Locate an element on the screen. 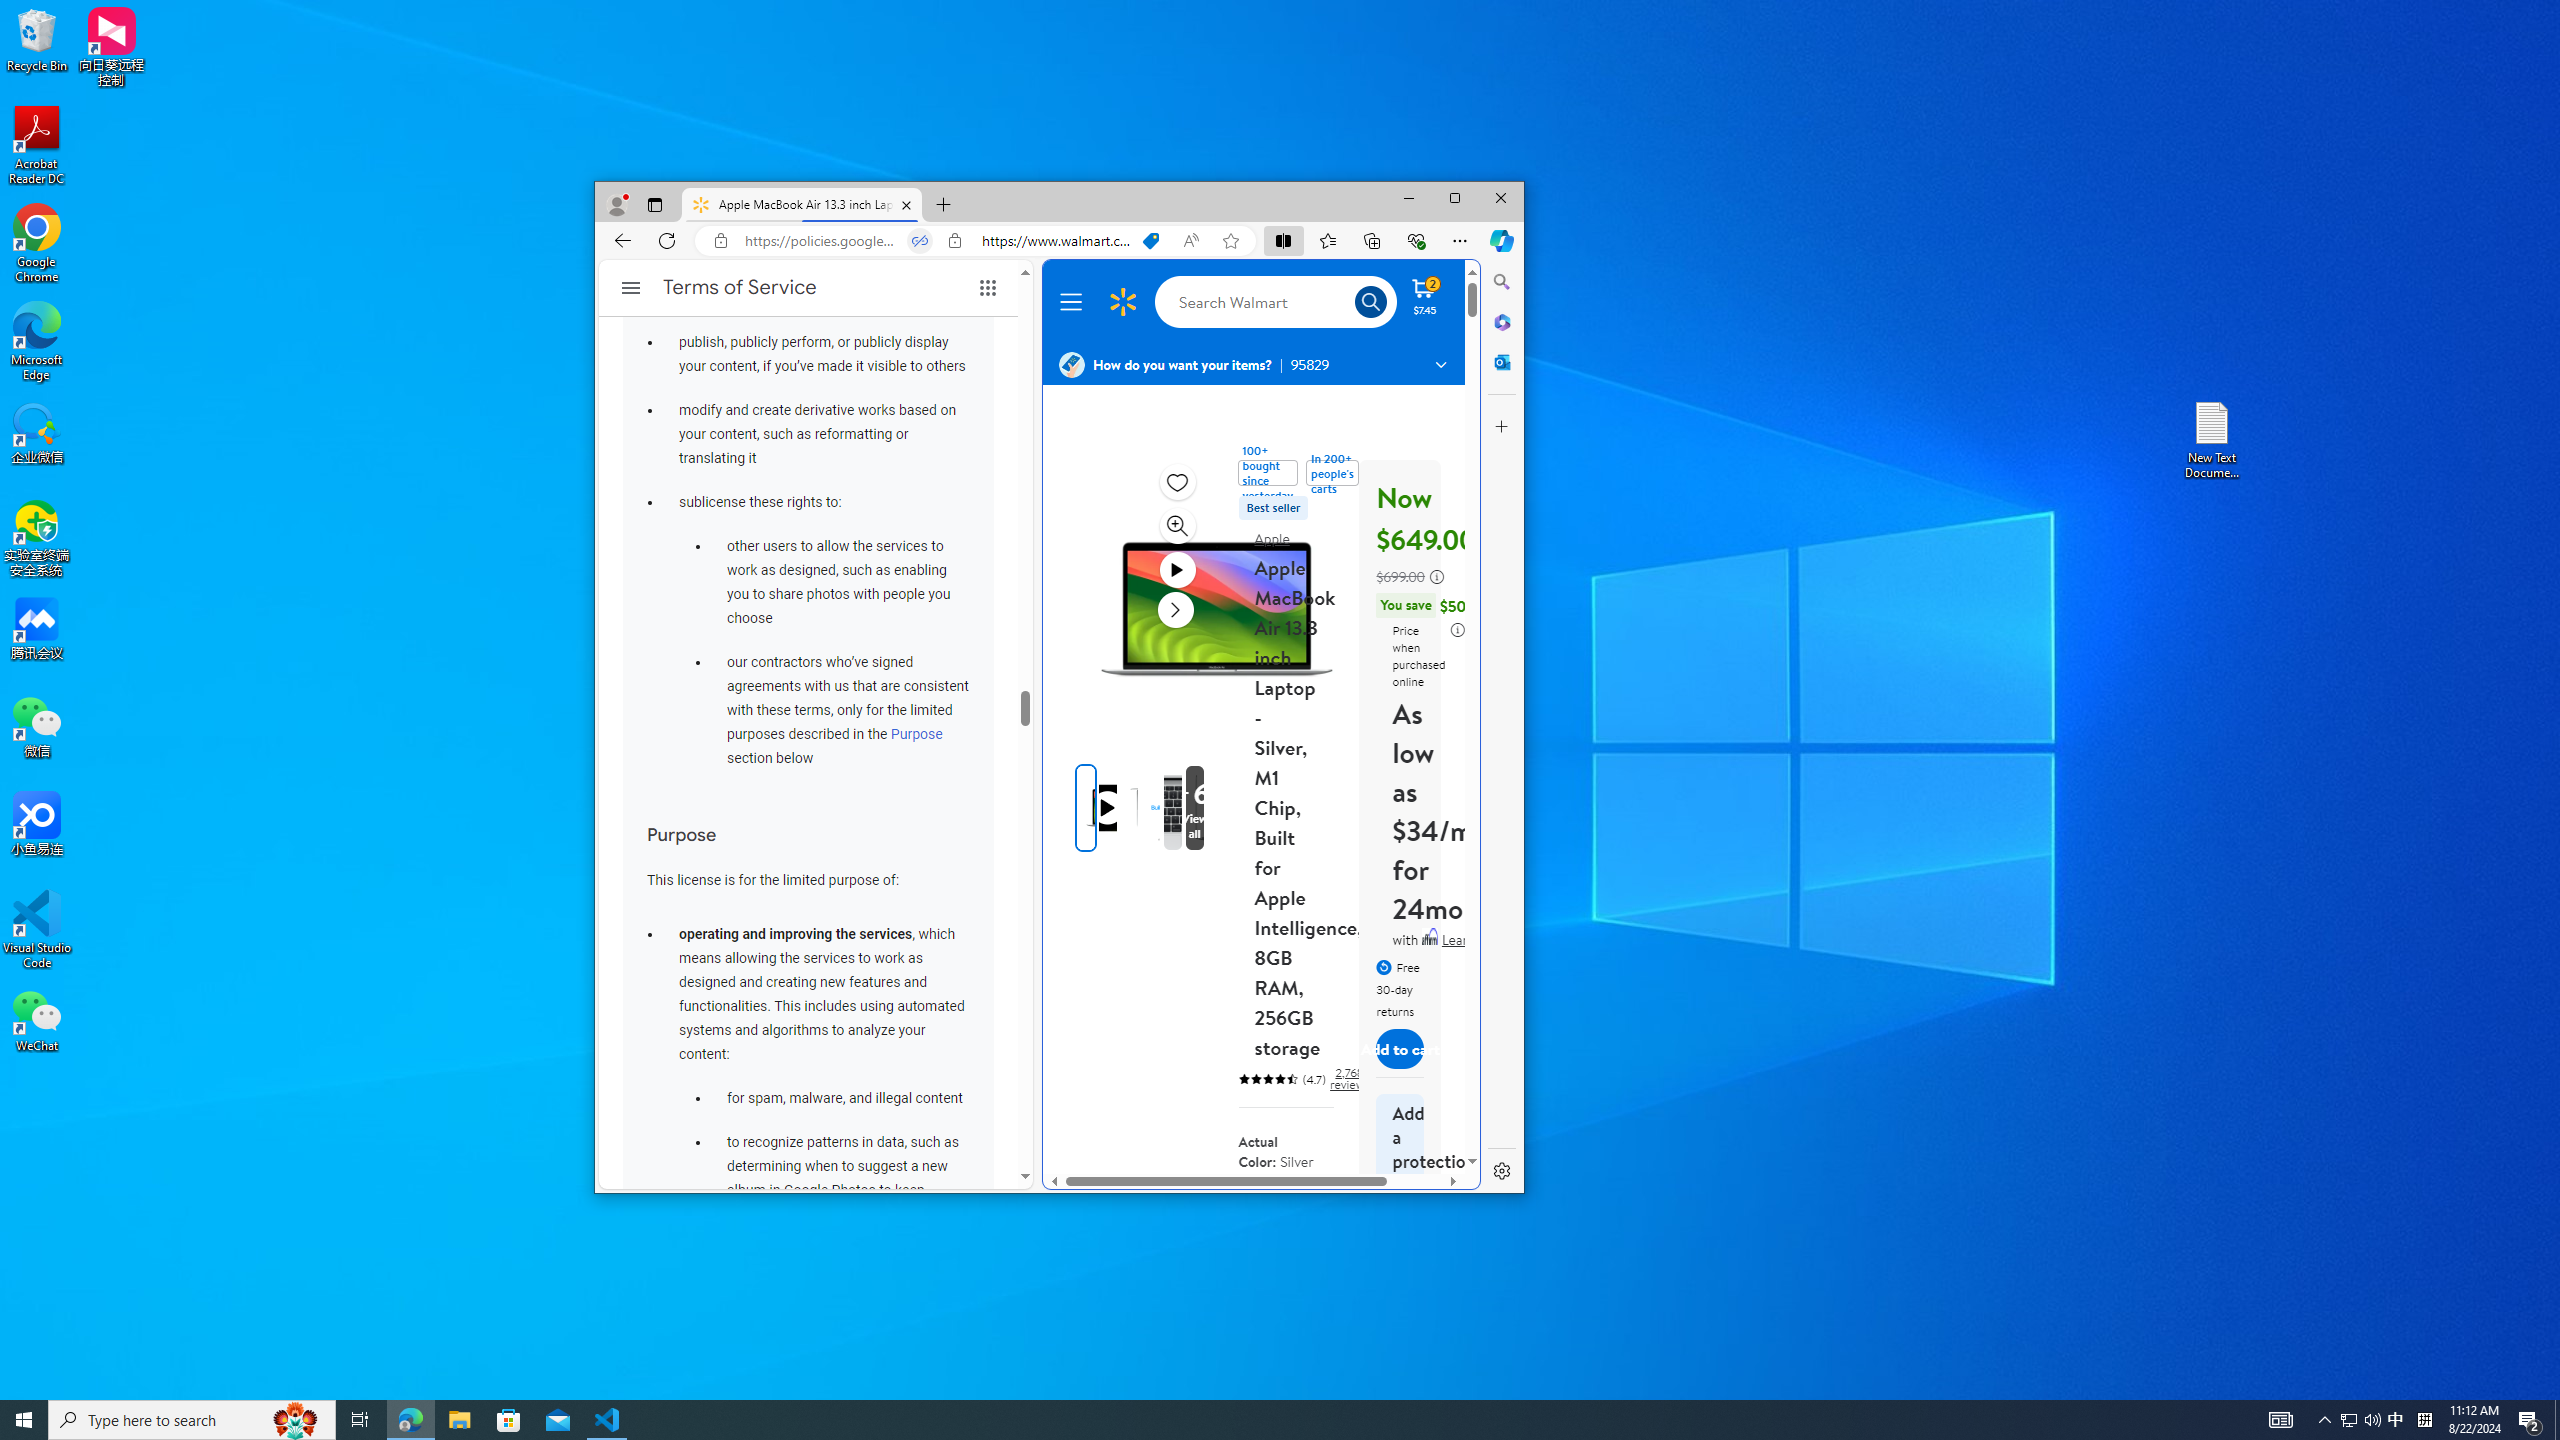  Close Search pane is located at coordinates (1502, 281).